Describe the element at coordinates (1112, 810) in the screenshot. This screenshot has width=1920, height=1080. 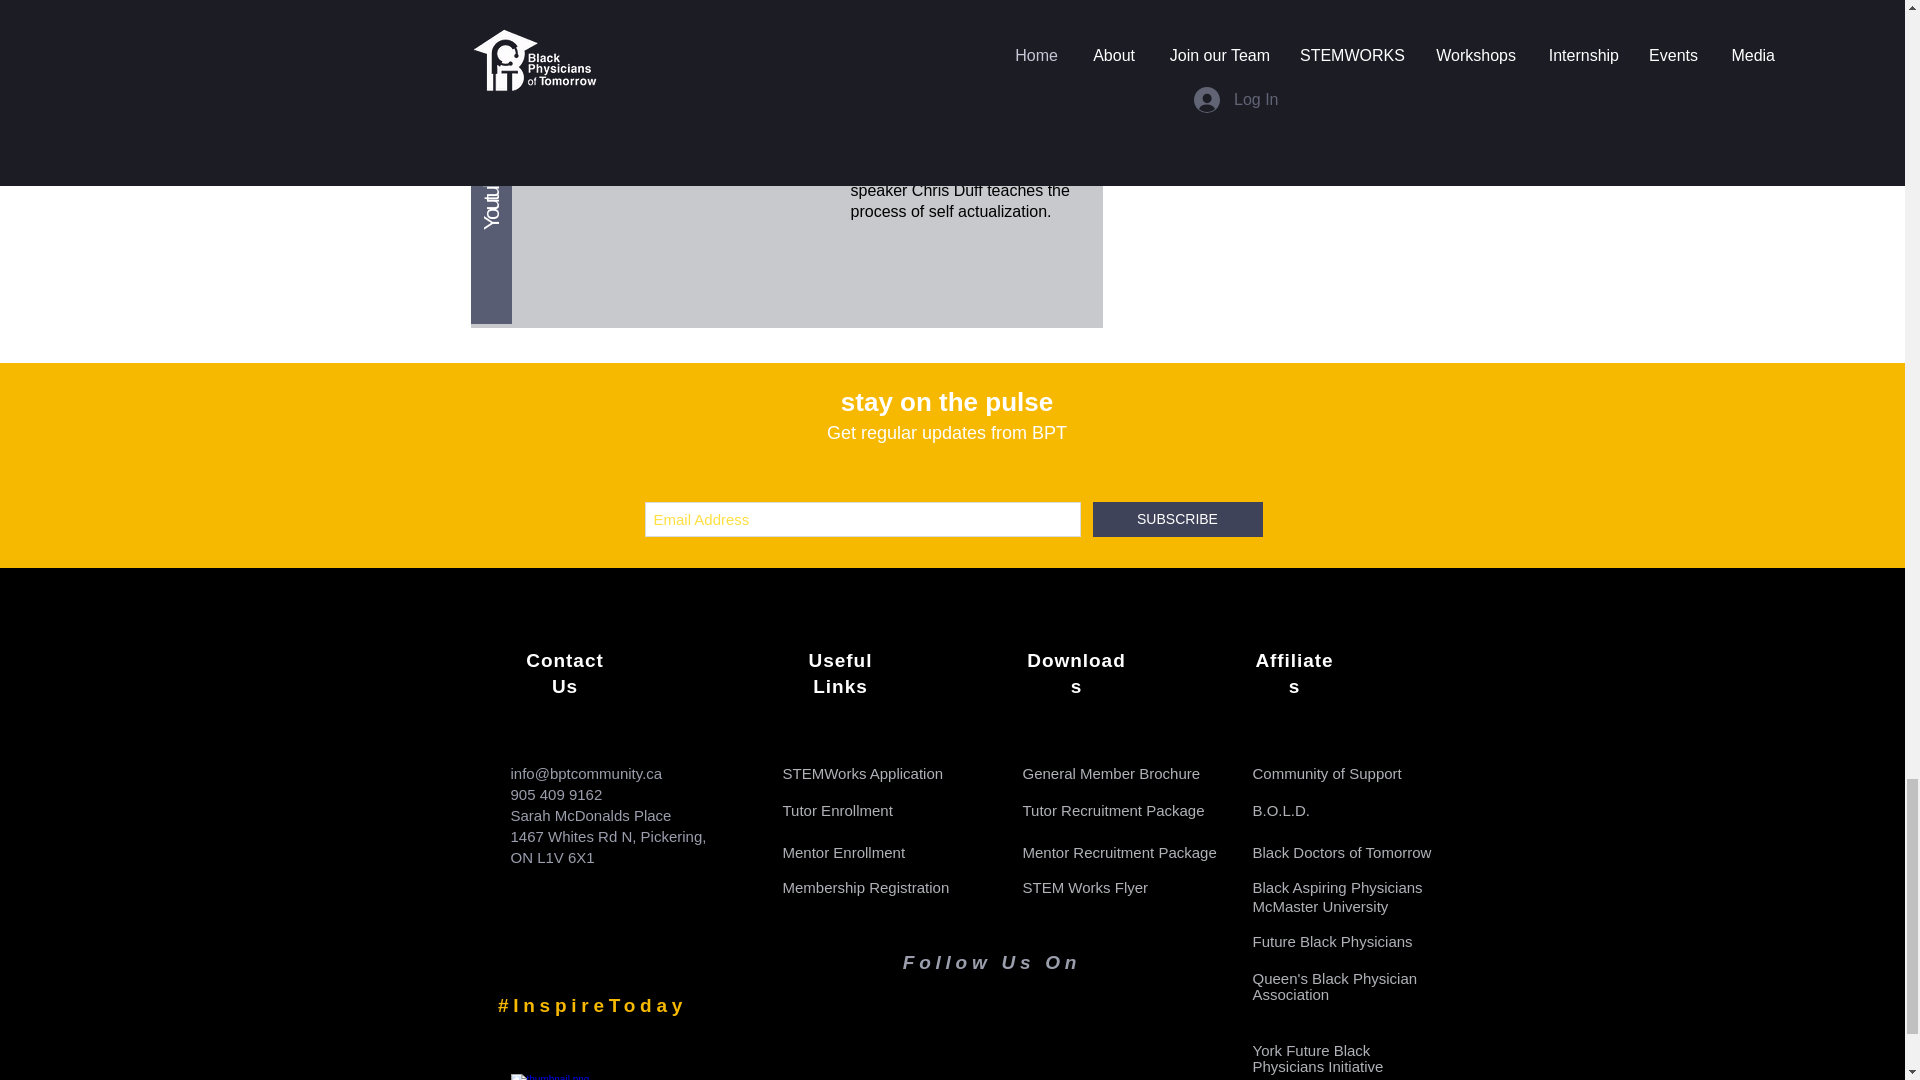
I see `Tutor Recruitment Package` at that location.